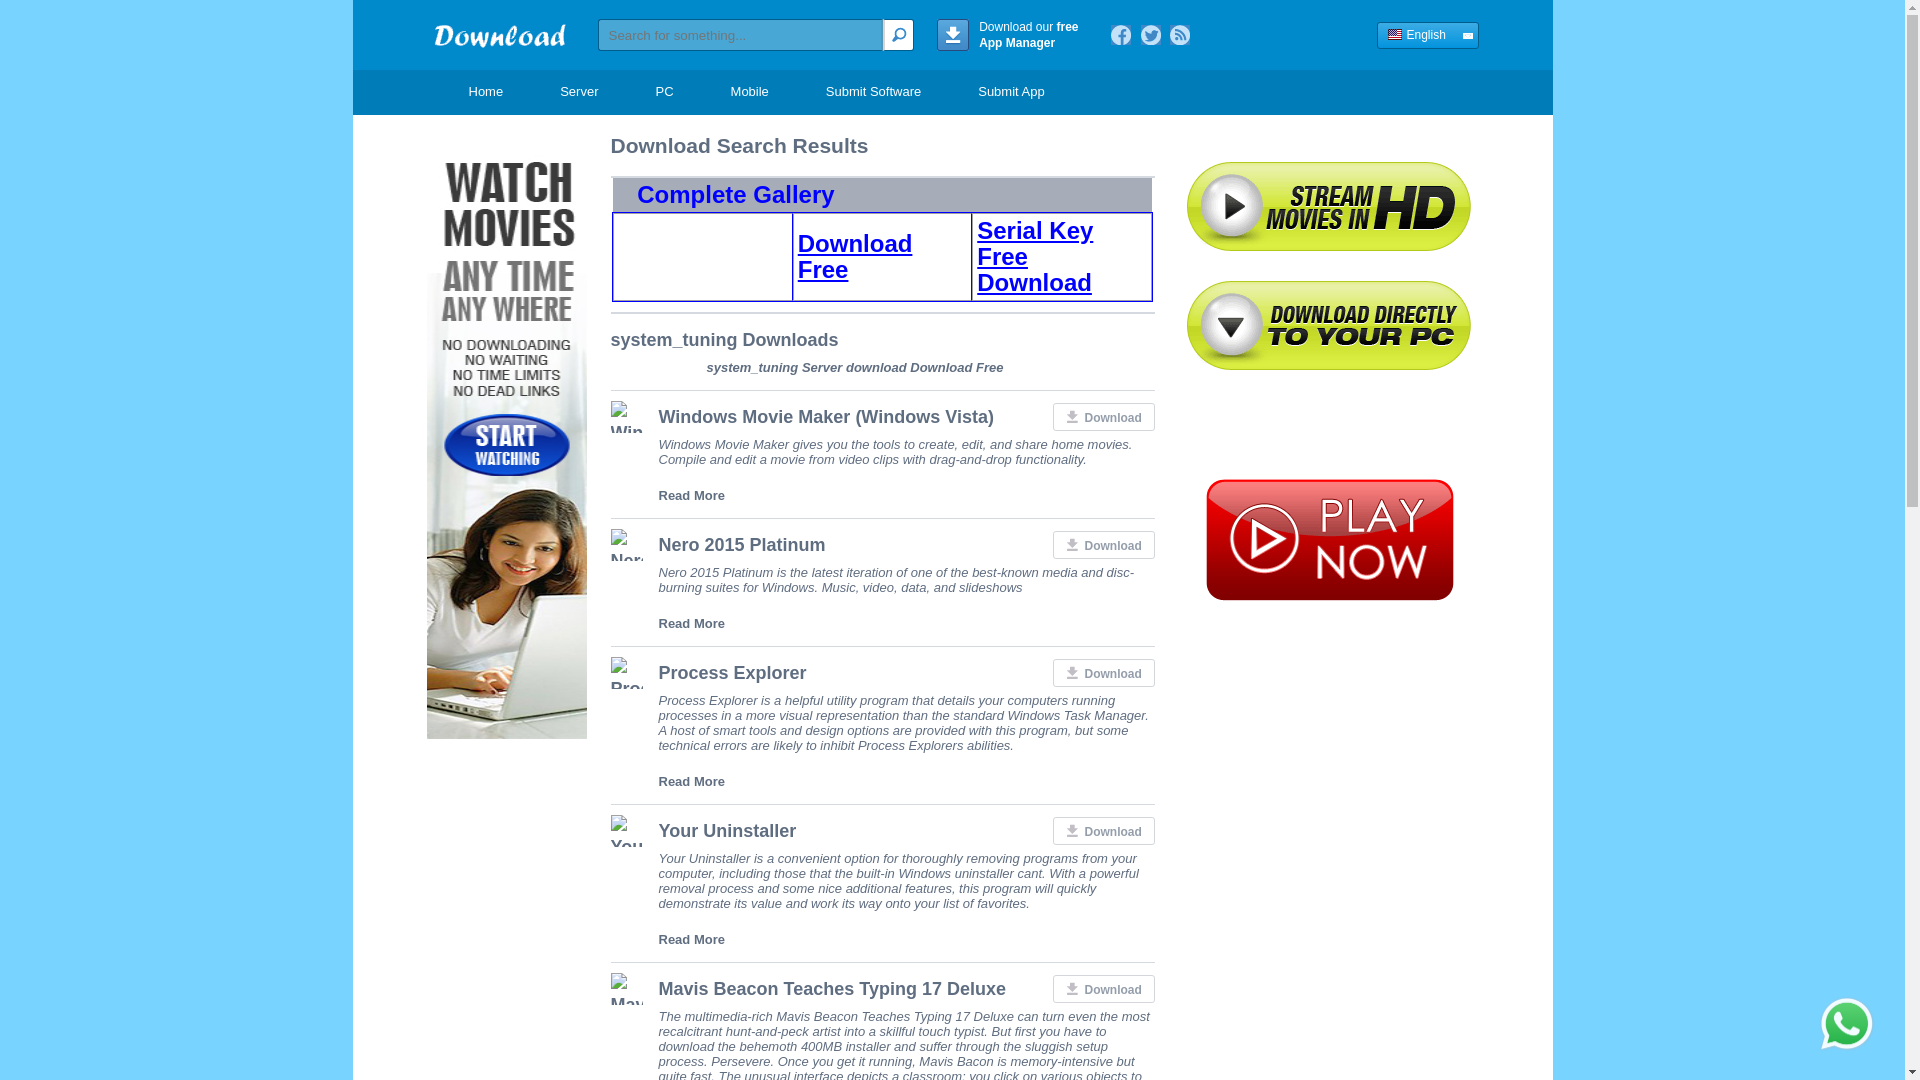 Image resolution: width=1920 pixels, height=1080 pixels. What do you see at coordinates (690, 496) in the screenshot?
I see `Read More` at bounding box center [690, 496].